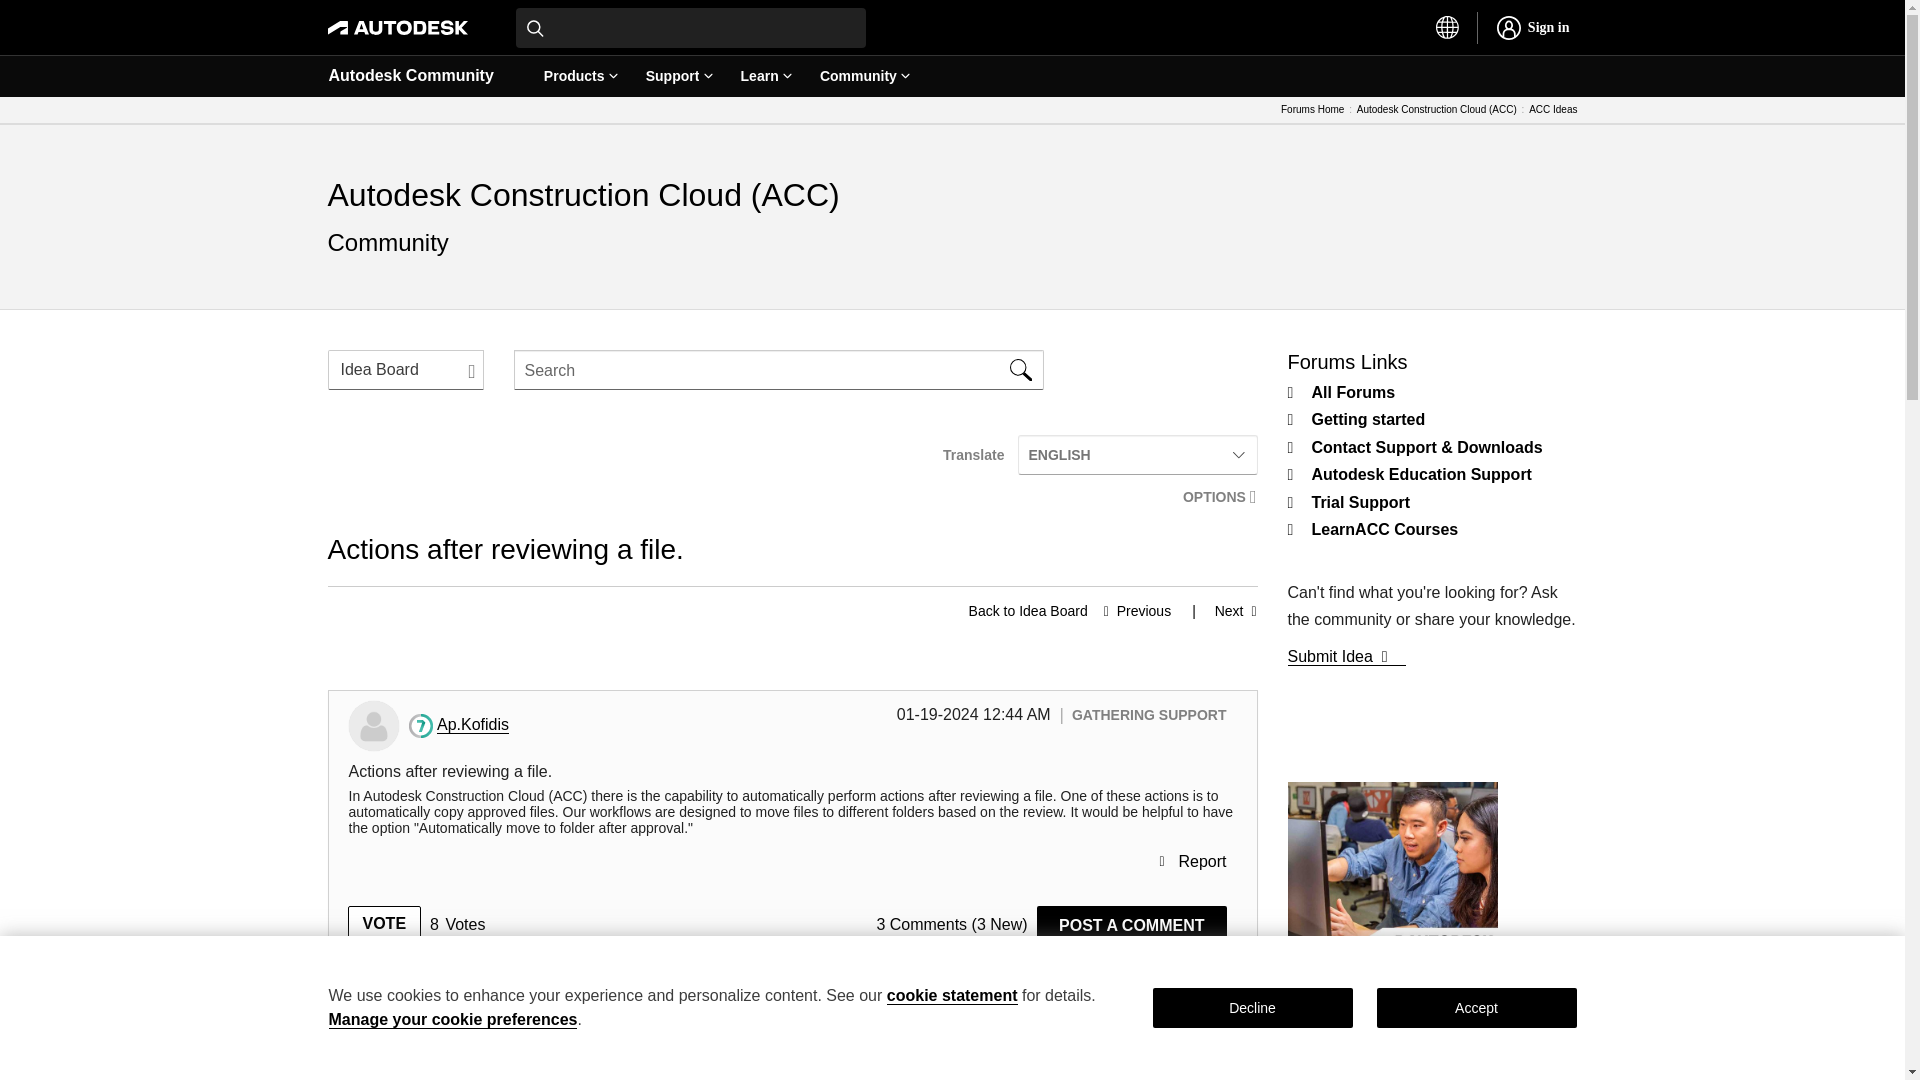  I want to click on Search Granularity, so click(406, 369).